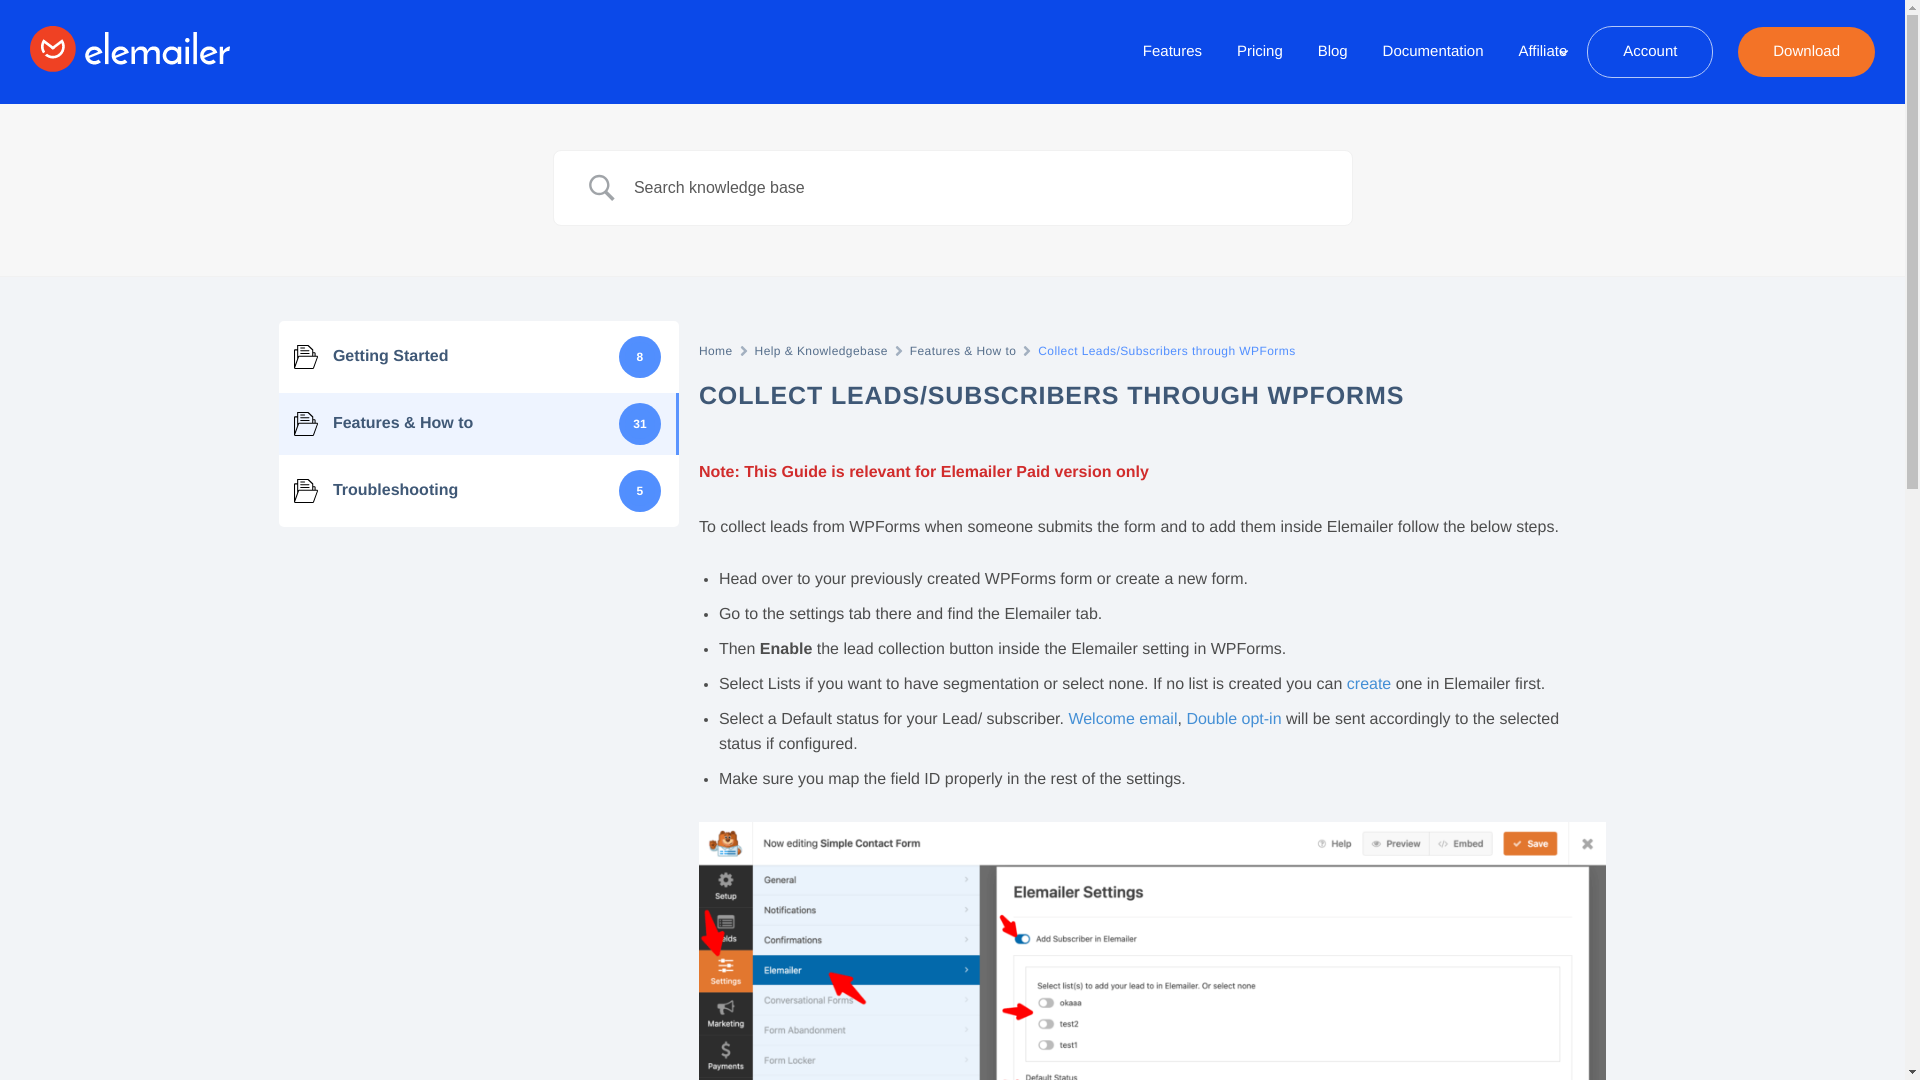 This screenshot has height=1080, width=1920. Describe the element at coordinates (1259, 52) in the screenshot. I see `Pricing` at that location.